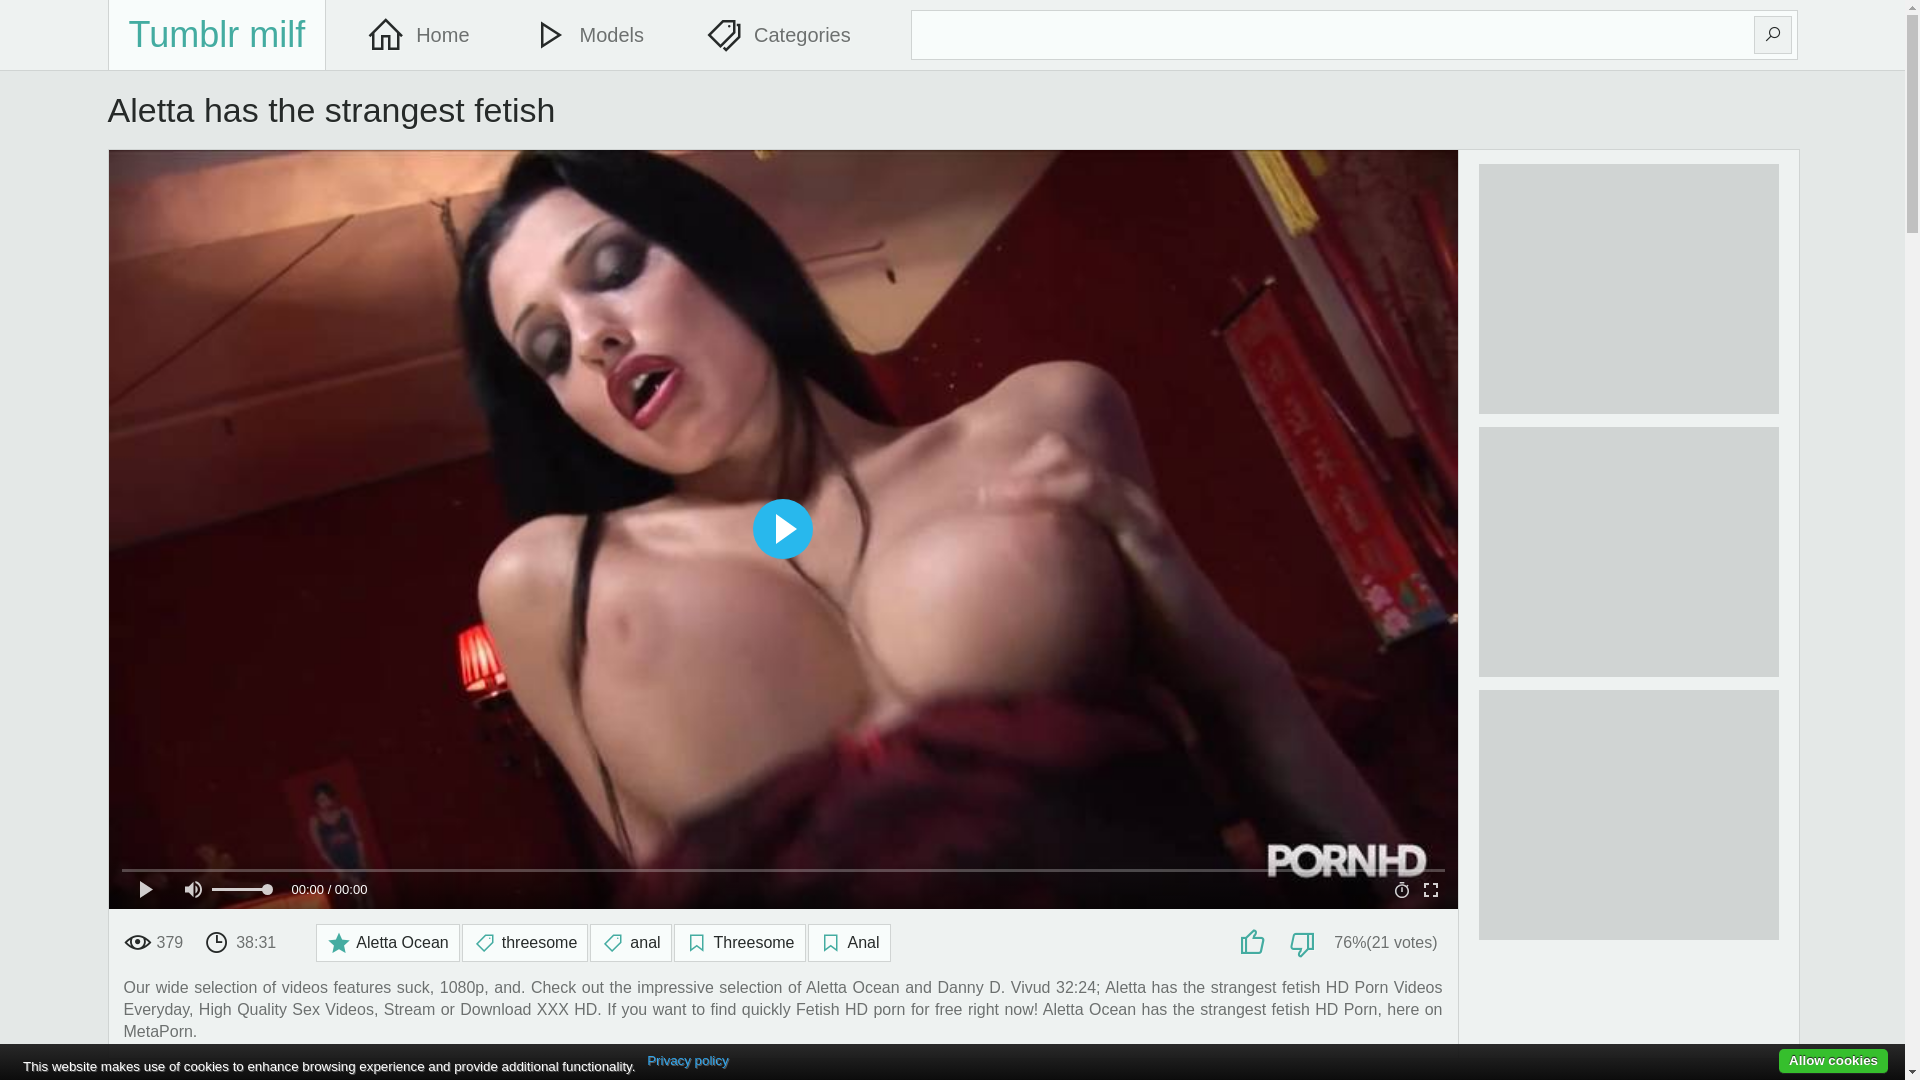  What do you see at coordinates (850, 943) in the screenshot?
I see `Anal` at bounding box center [850, 943].